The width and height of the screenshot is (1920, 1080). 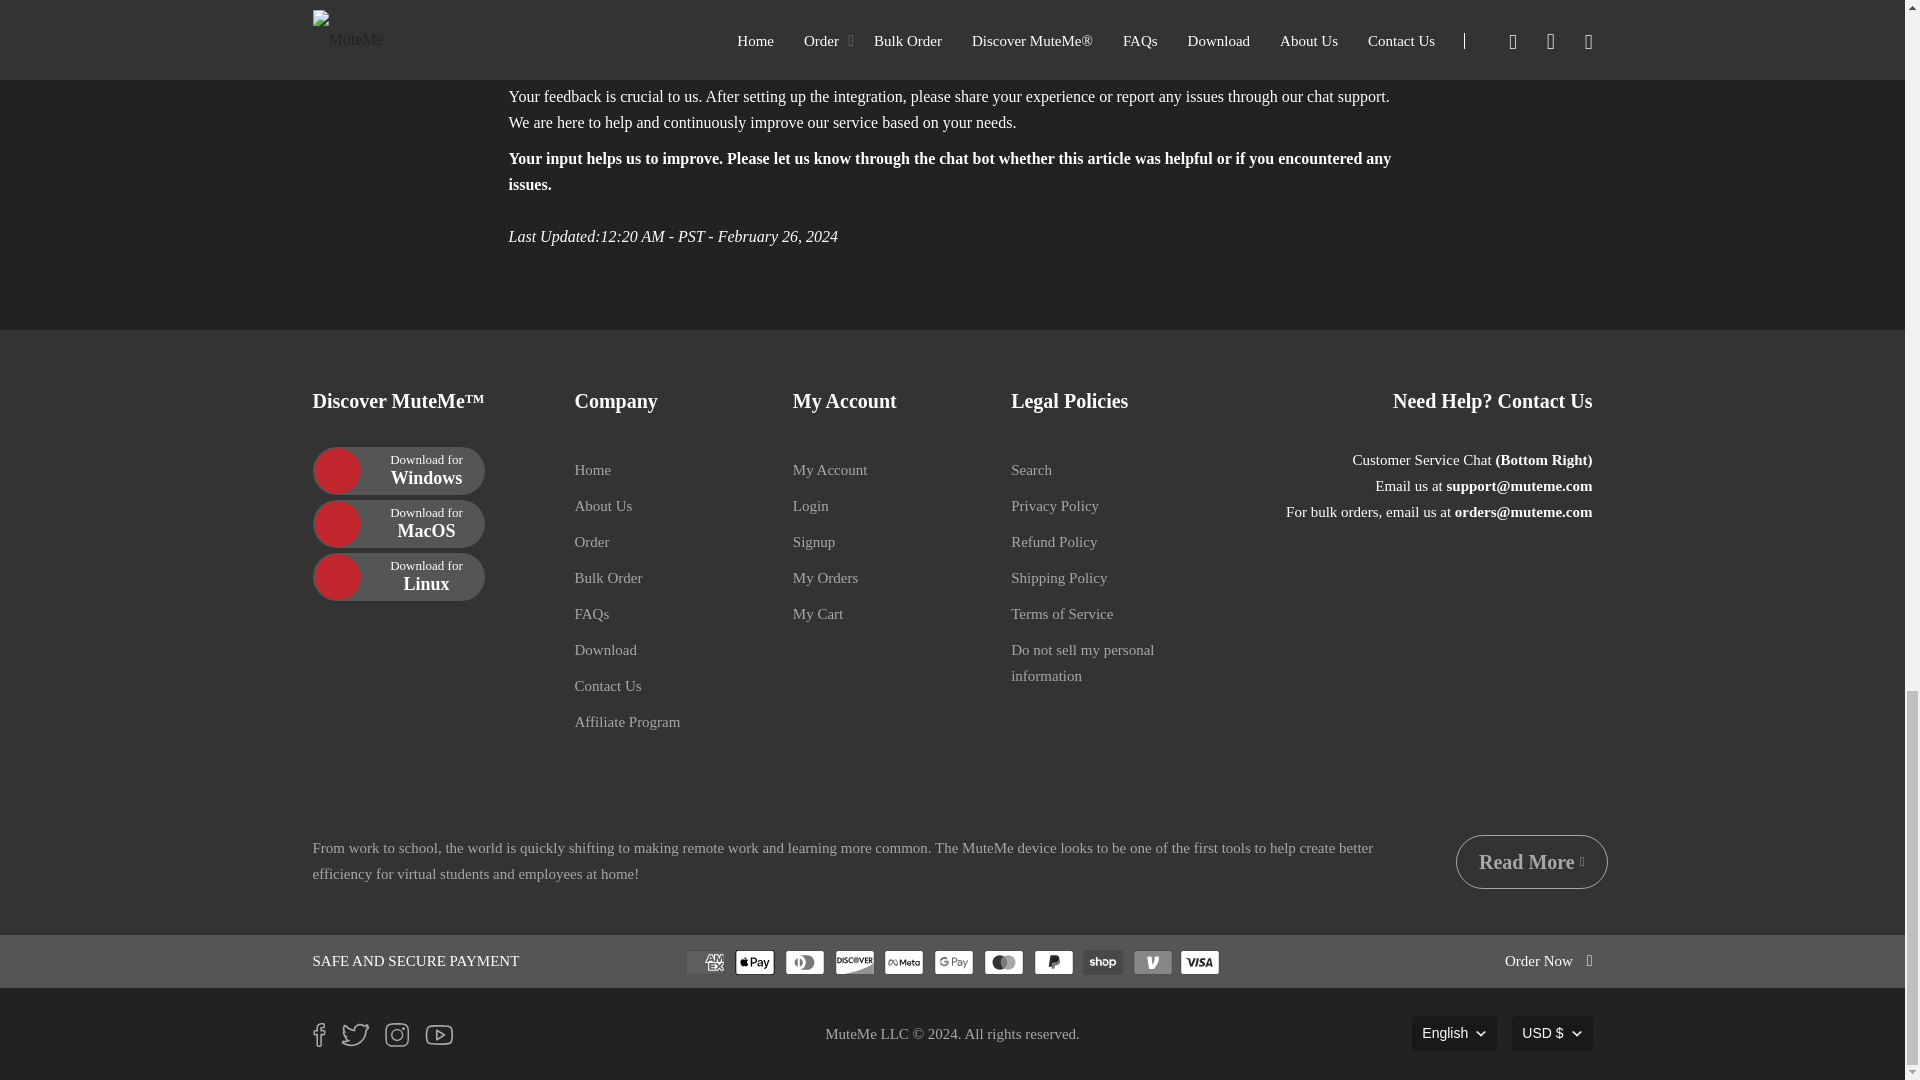 I want to click on Discover, so click(x=853, y=962).